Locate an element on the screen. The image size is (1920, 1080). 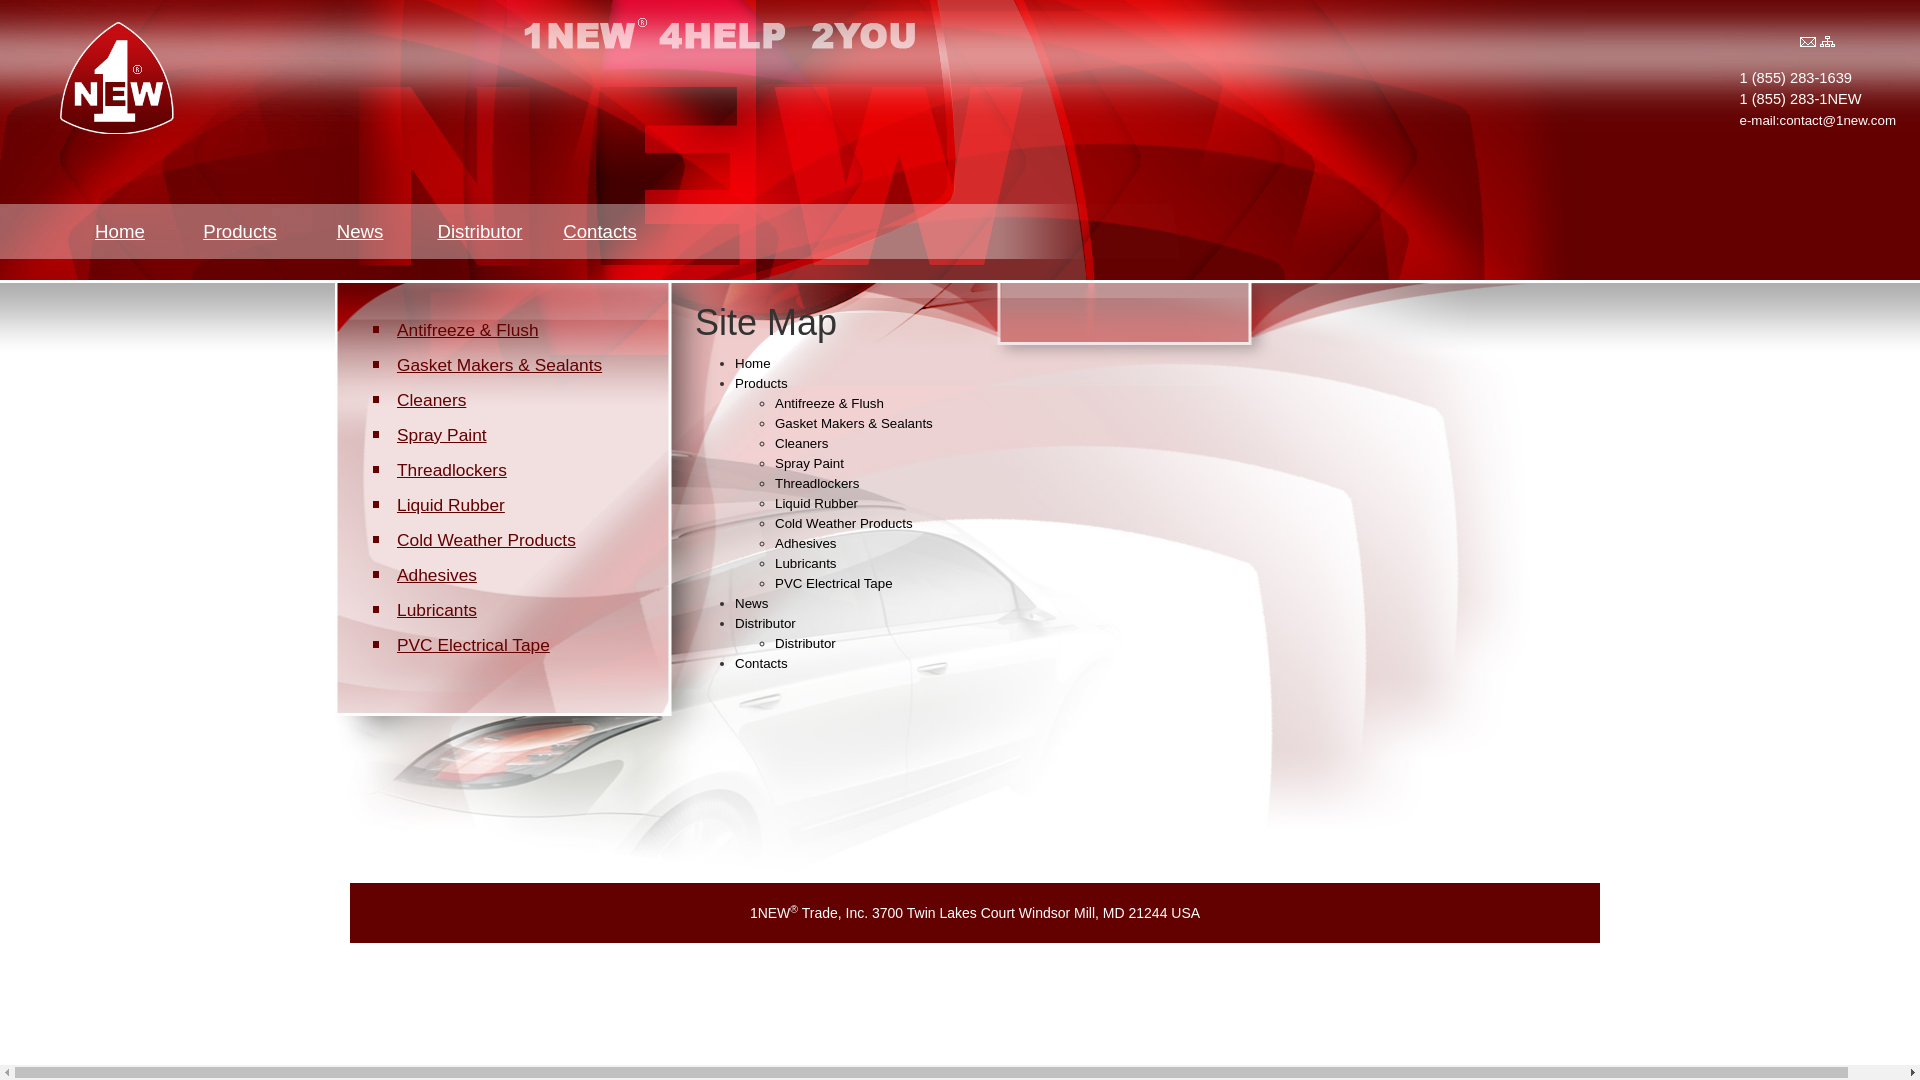
News is located at coordinates (360, 232).